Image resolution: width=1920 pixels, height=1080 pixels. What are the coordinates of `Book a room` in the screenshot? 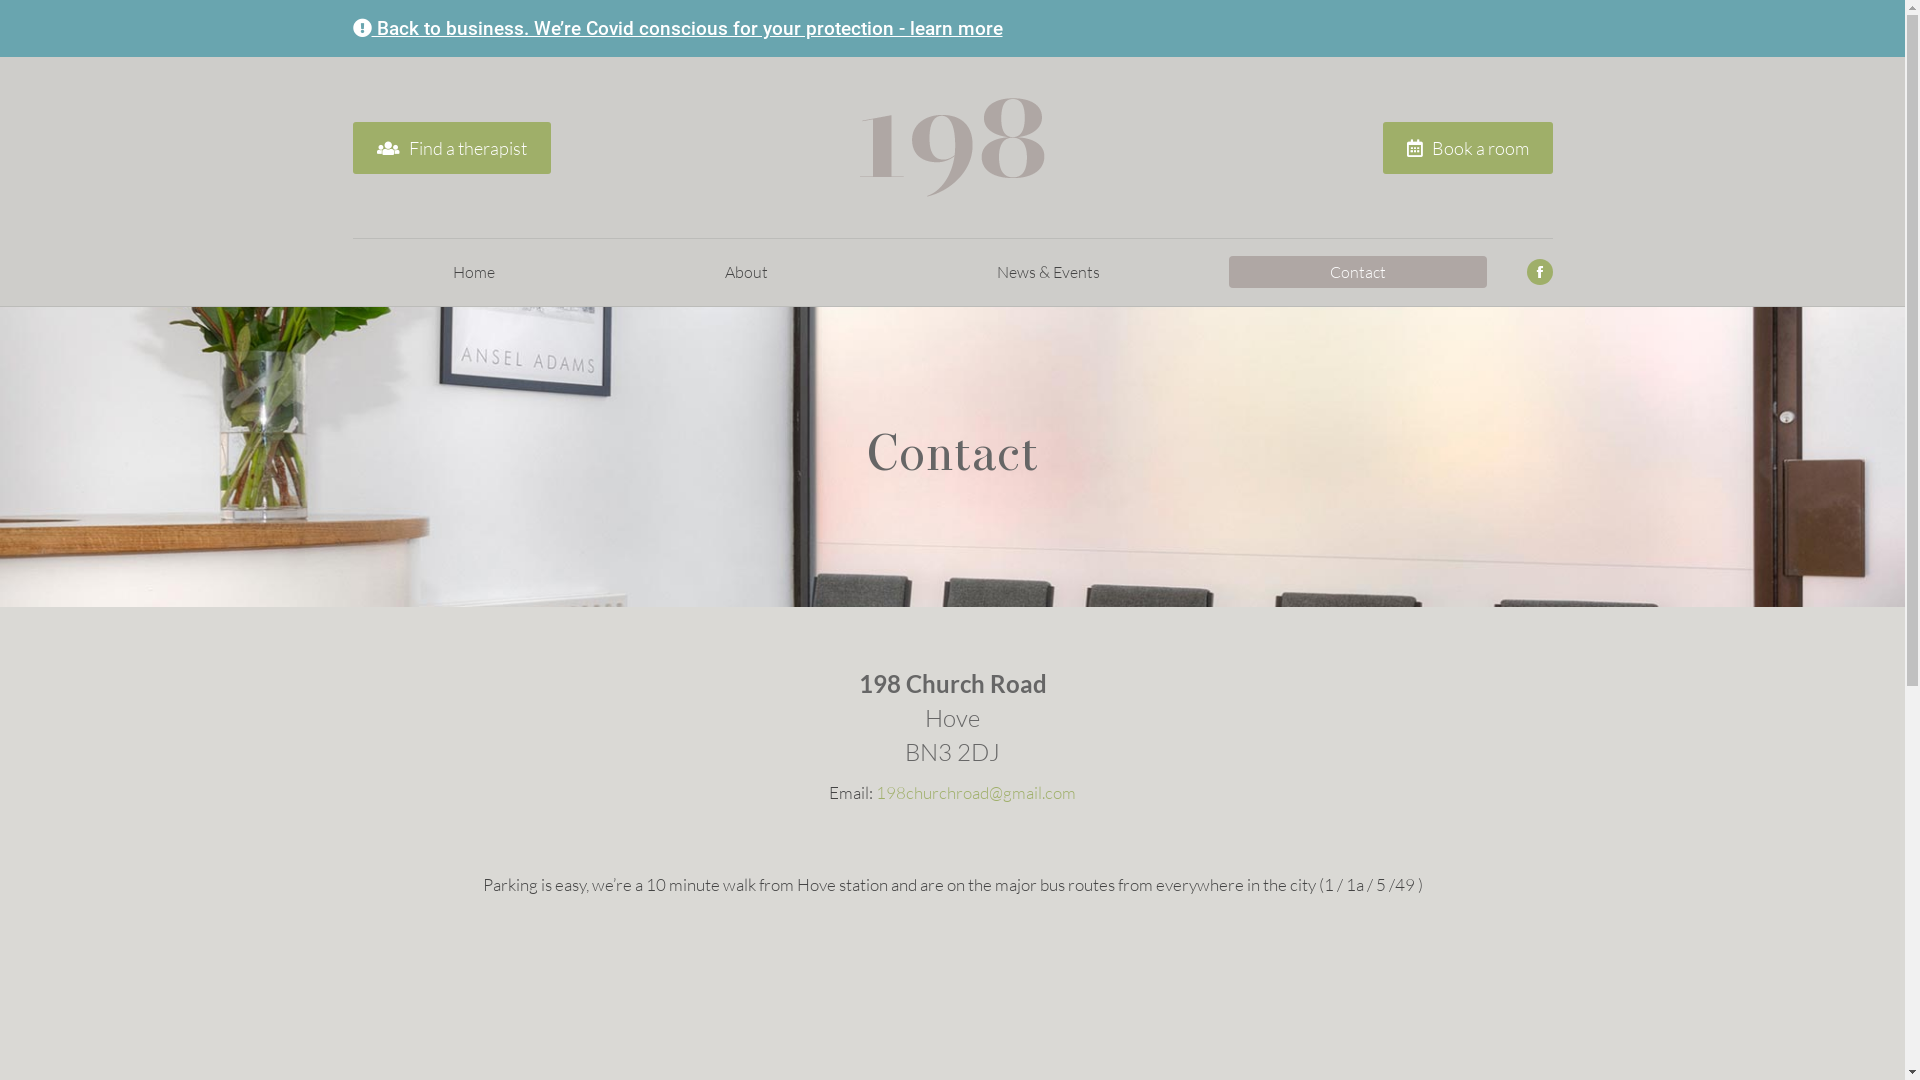 It's located at (1467, 148).